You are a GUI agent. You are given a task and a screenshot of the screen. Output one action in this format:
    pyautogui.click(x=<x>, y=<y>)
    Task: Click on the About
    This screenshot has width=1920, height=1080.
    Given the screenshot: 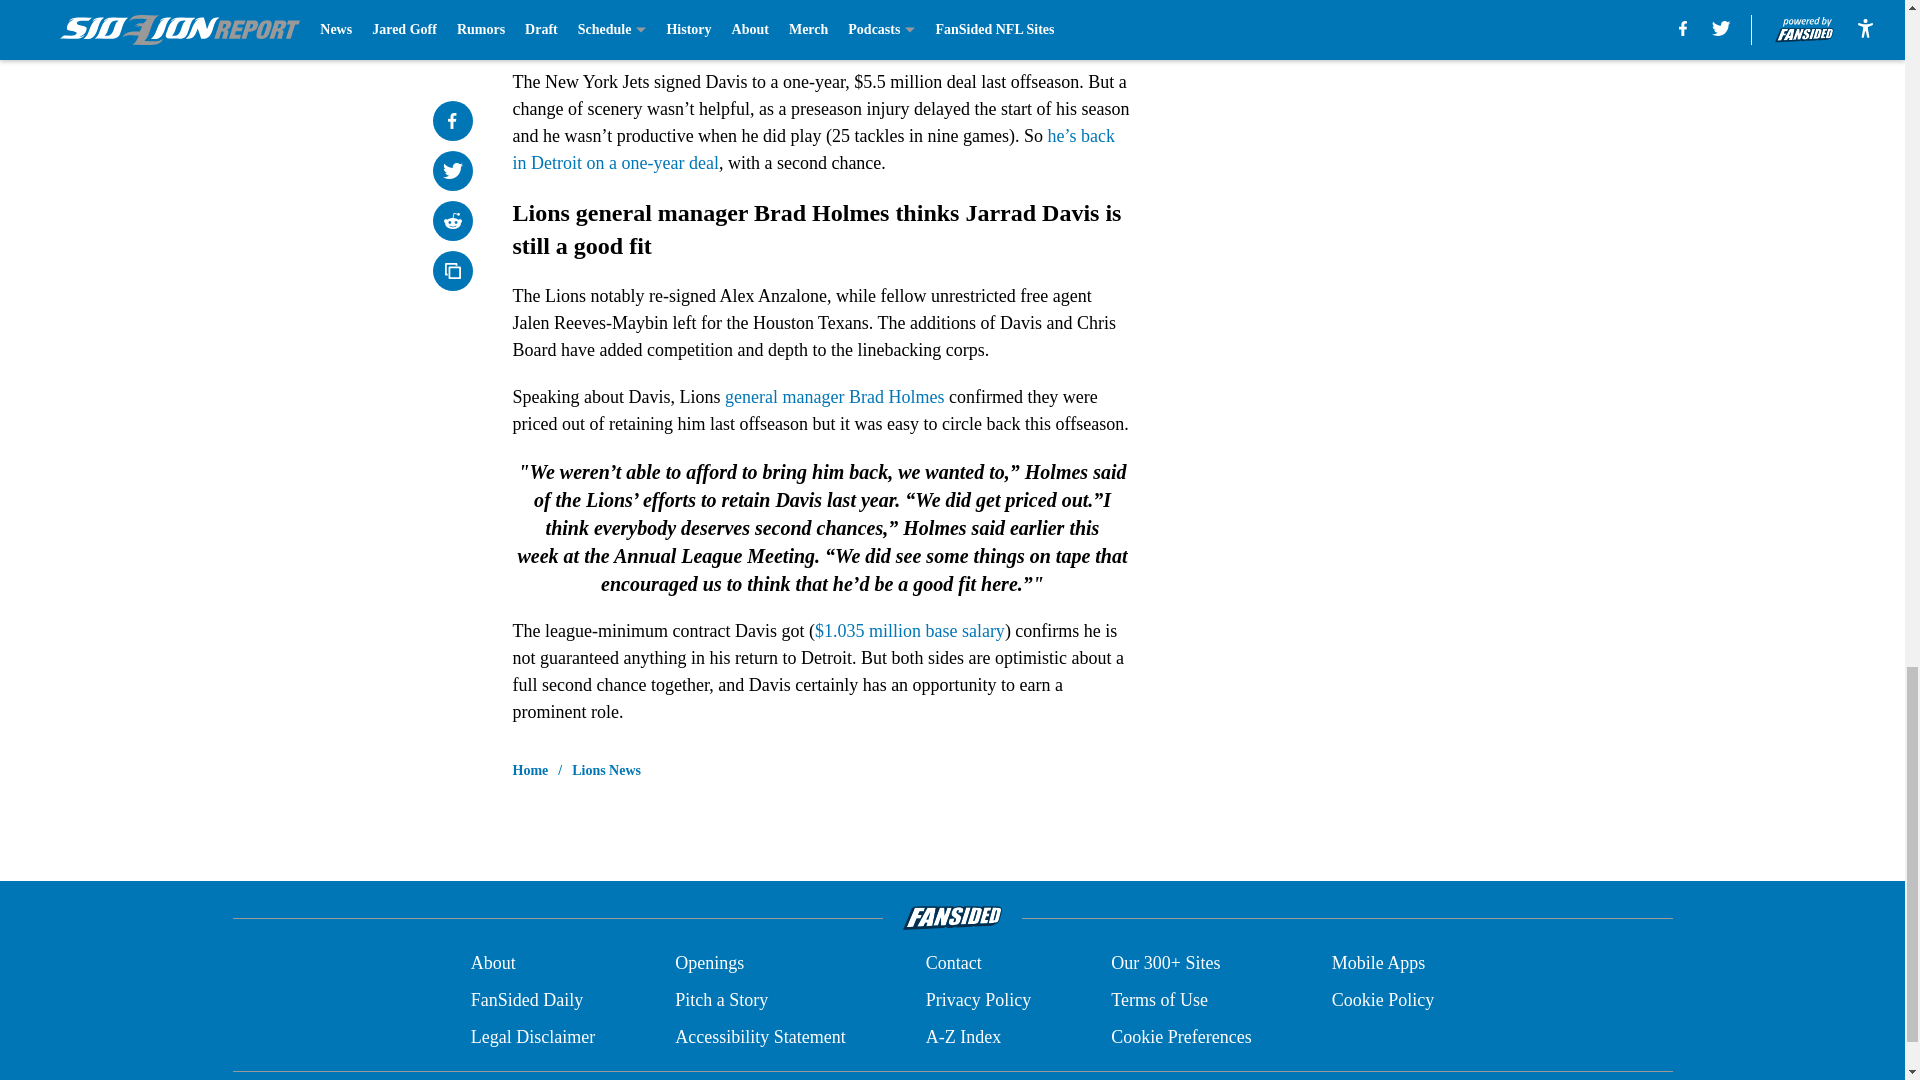 What is the action you would take?
    pyautogui.click(x=493, y=964)
    